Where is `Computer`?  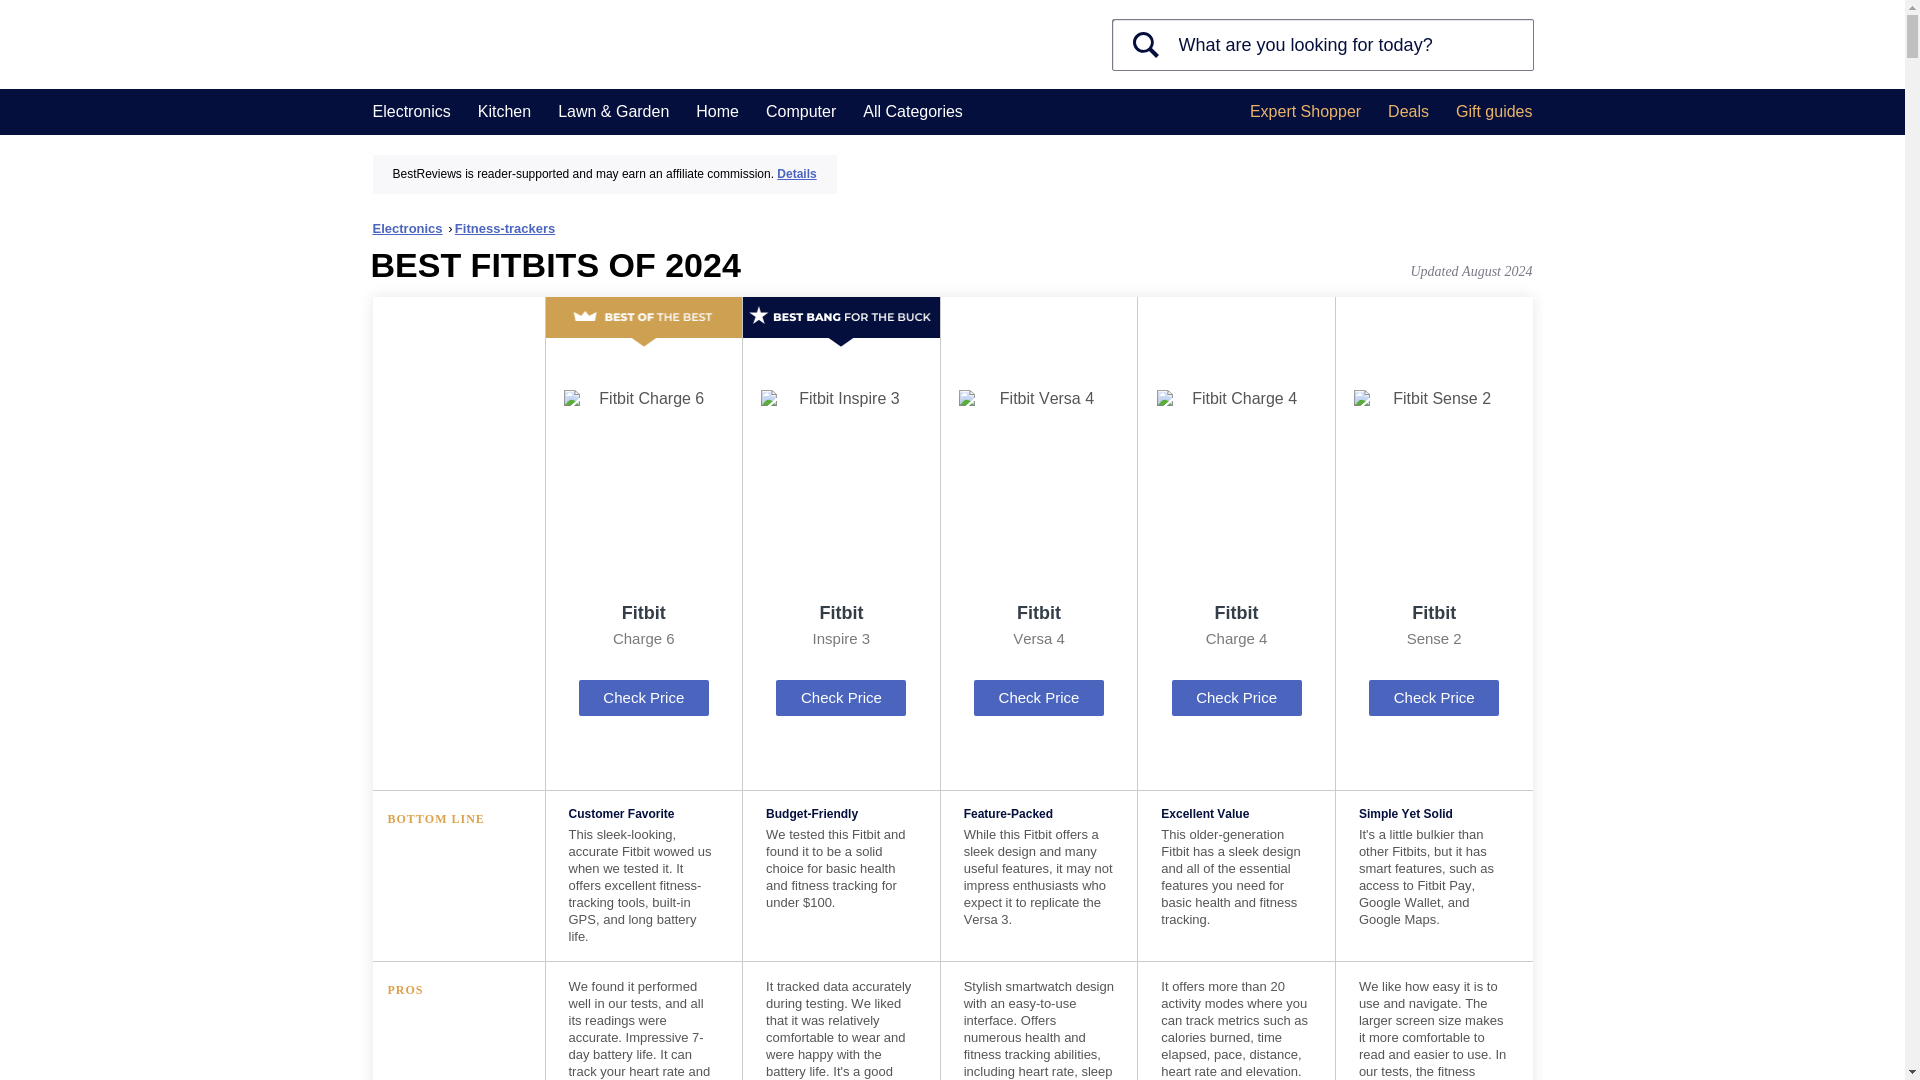 Computer is located at coordinates (800, 112).